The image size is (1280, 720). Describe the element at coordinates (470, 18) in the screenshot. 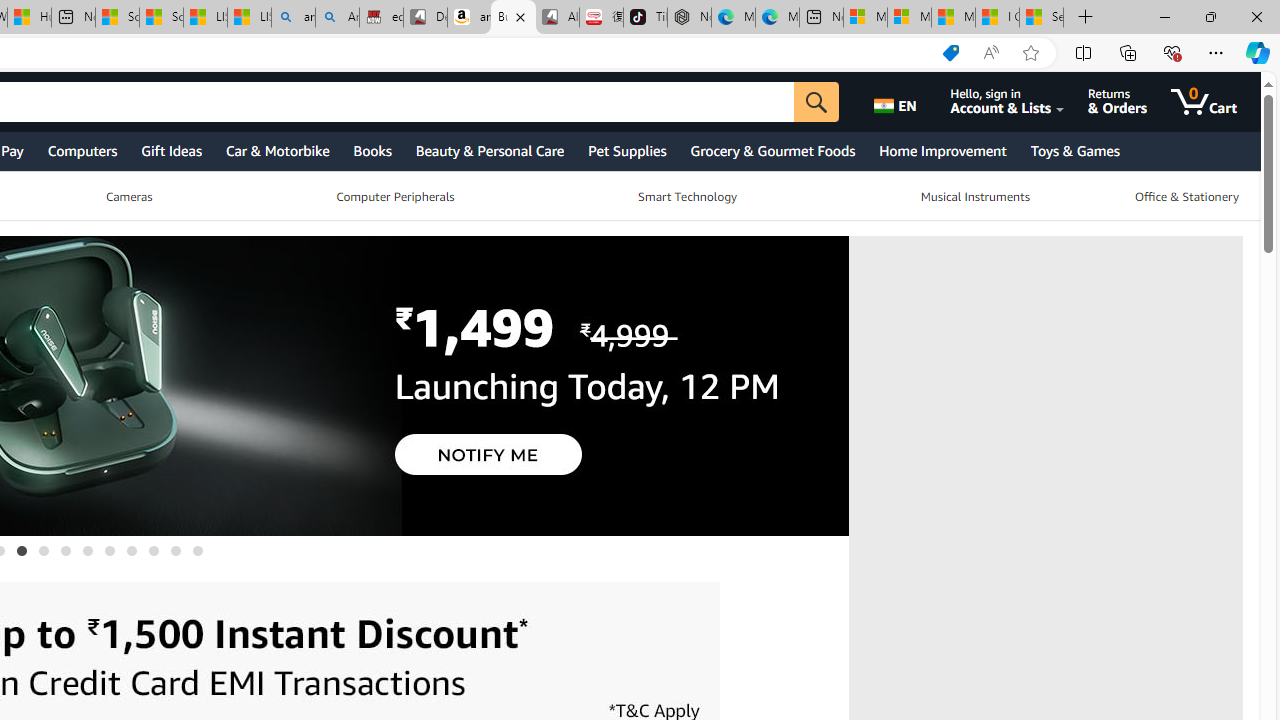

I see `amazon.in/dp/B0CX59H5W7/?tag=gsmcom05-21` at that location.